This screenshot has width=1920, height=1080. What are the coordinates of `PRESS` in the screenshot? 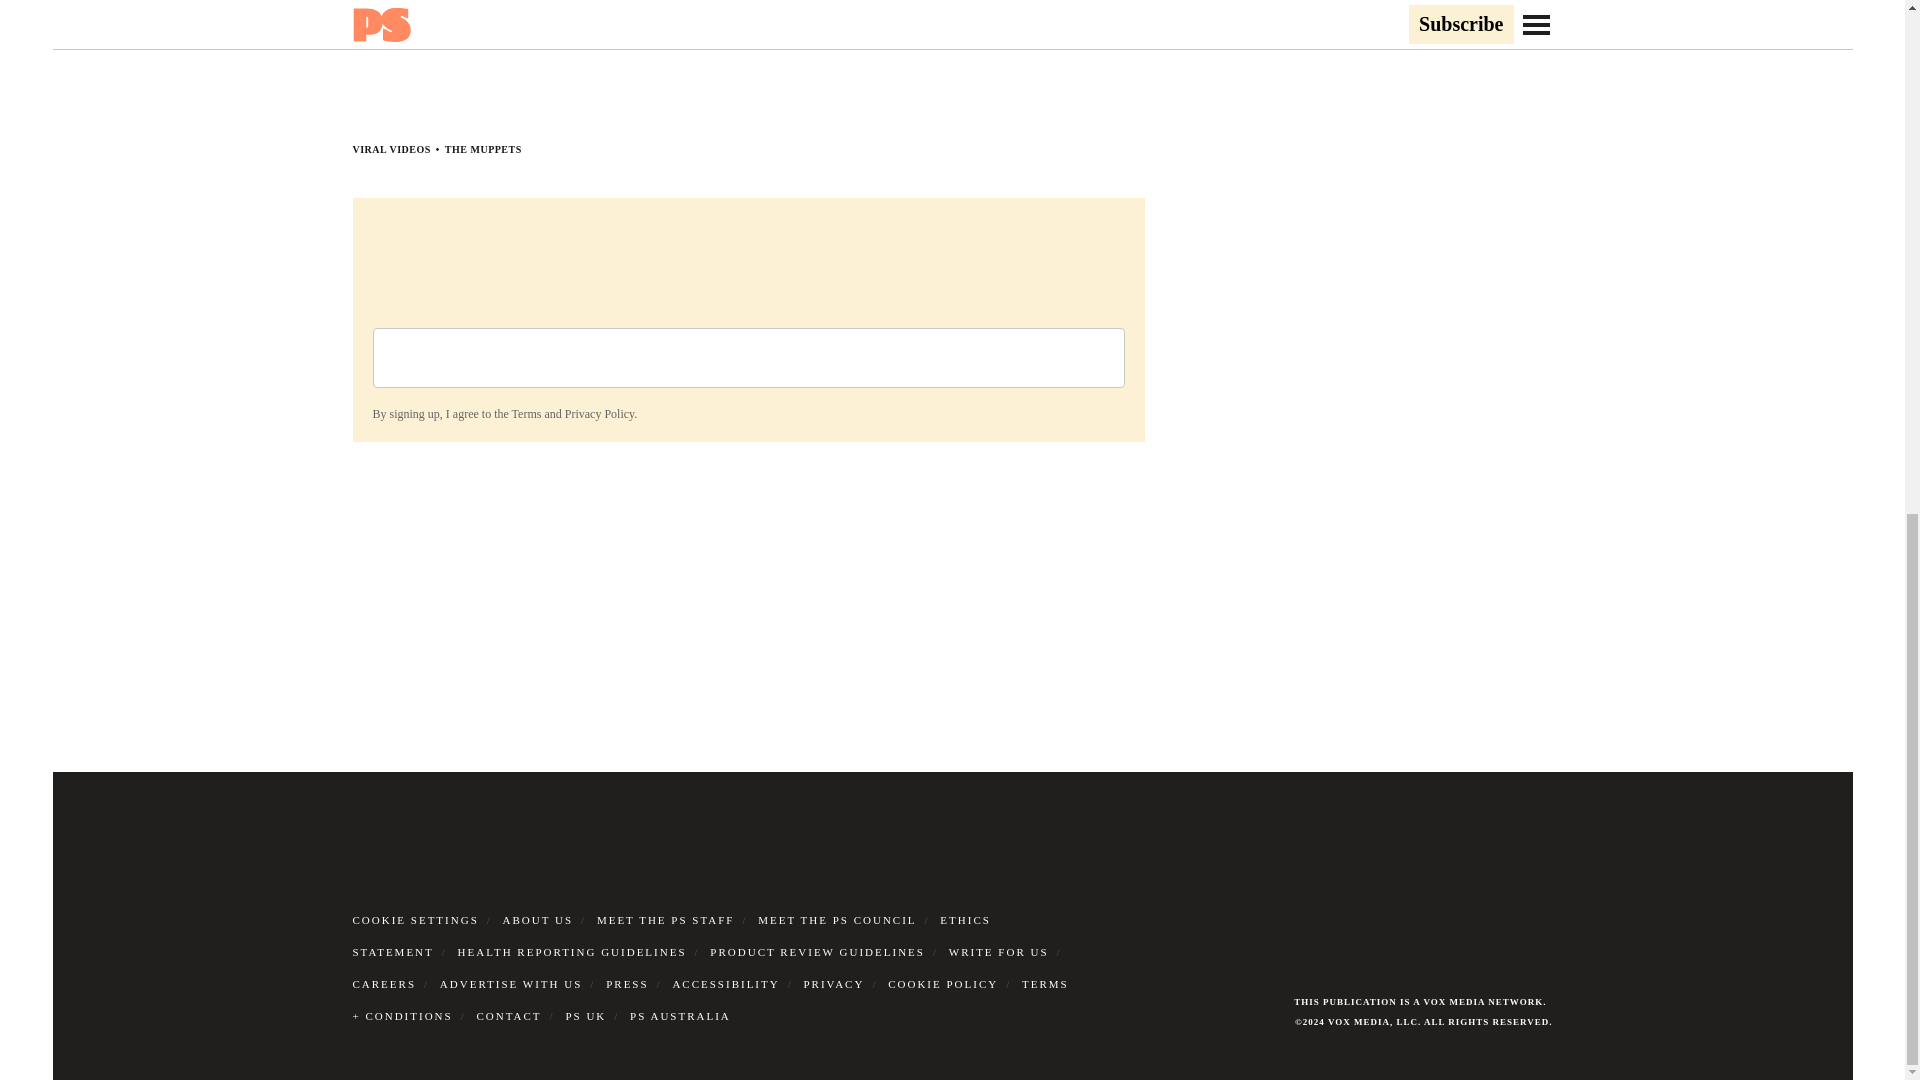 It's located at (627, 983).